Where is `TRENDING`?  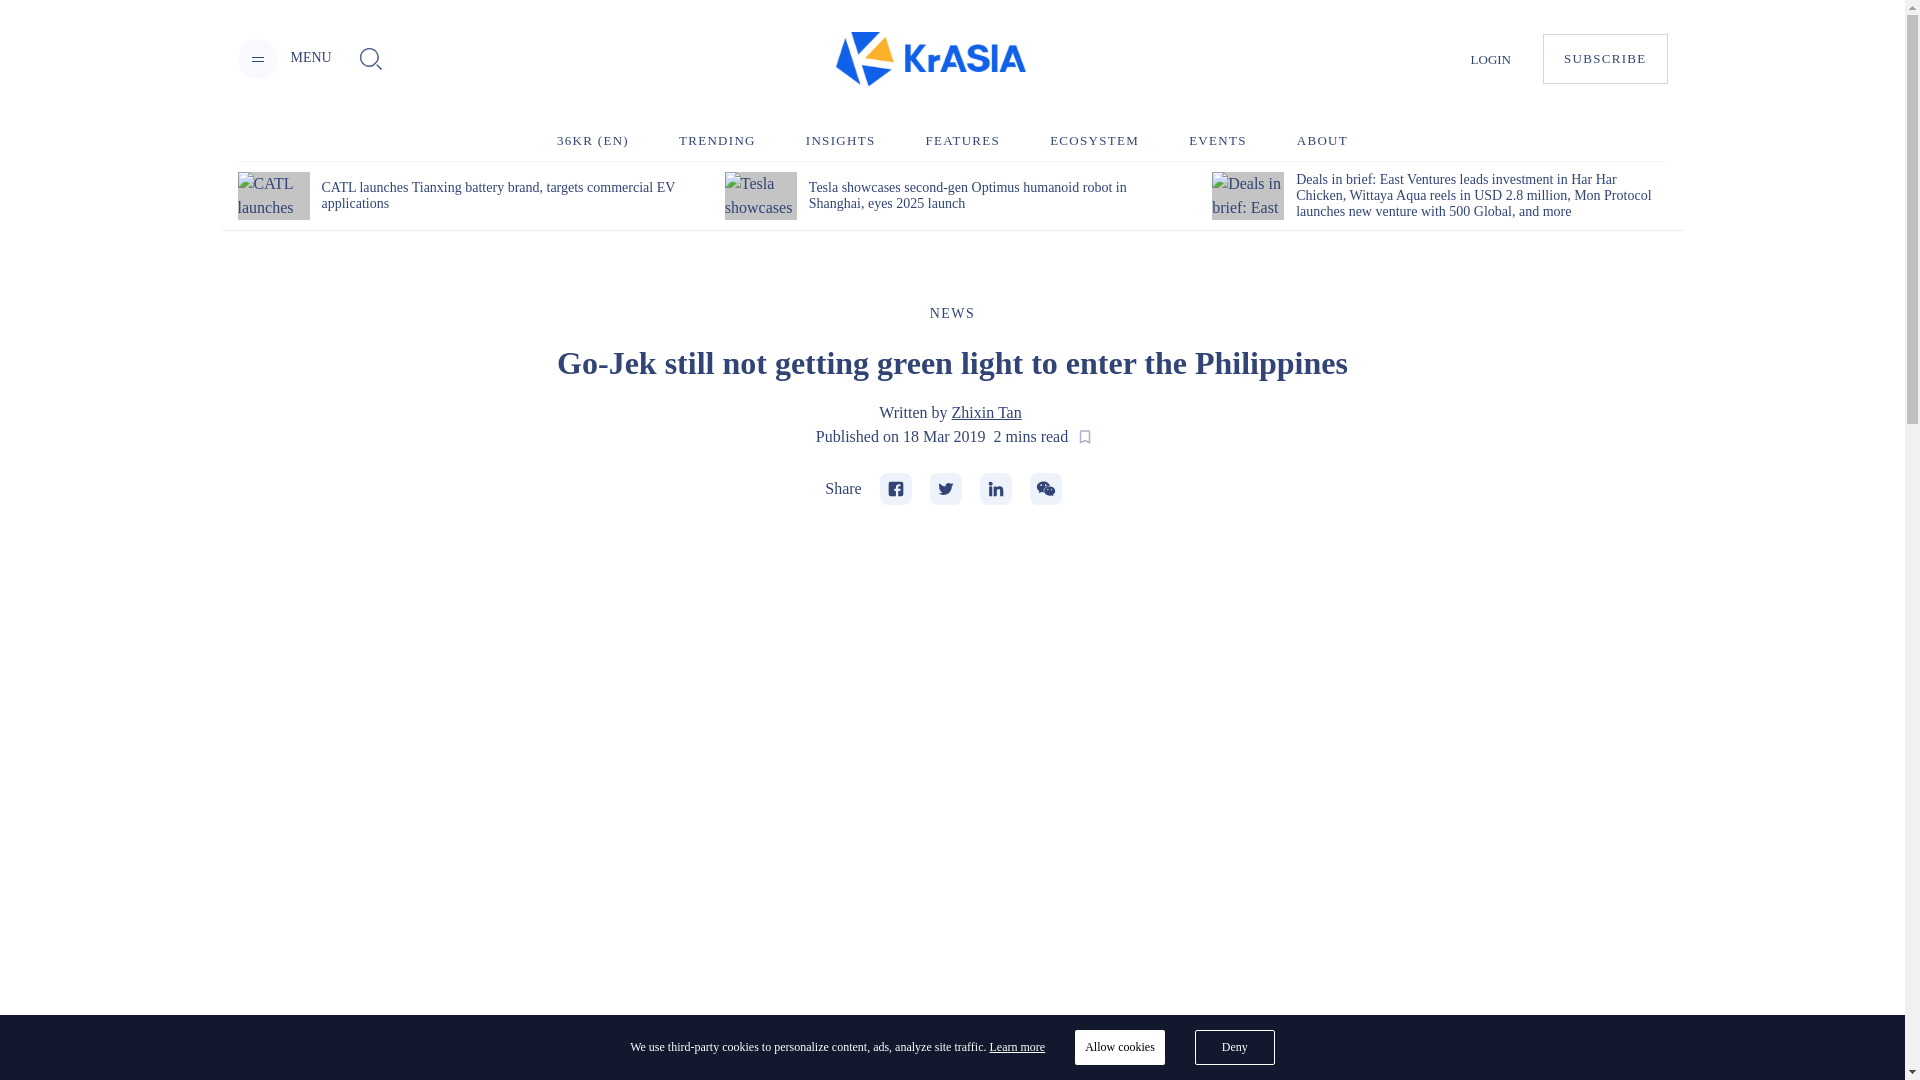 TRENDING is located at coordinates (718, 140).